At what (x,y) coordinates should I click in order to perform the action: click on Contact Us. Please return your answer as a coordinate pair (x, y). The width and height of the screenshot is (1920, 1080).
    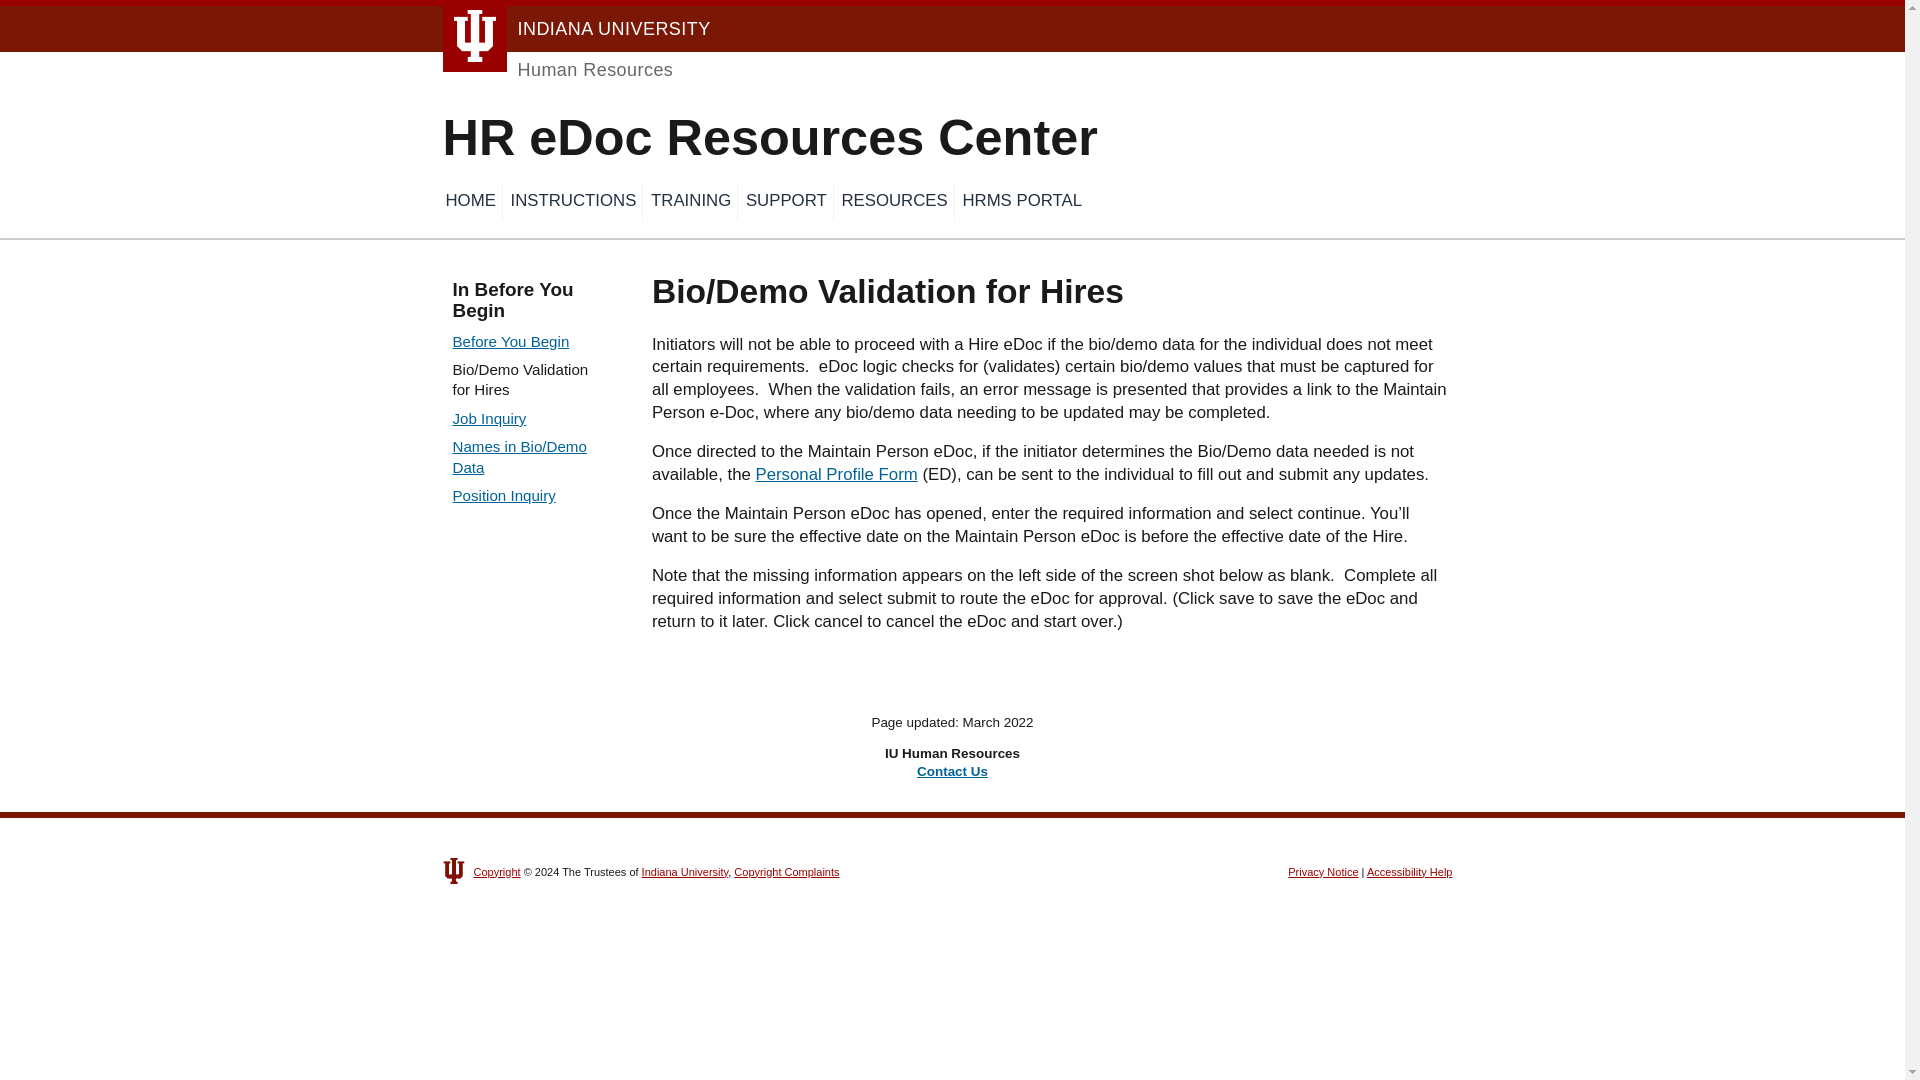
    Looking at the image, I should click on (952, 770).